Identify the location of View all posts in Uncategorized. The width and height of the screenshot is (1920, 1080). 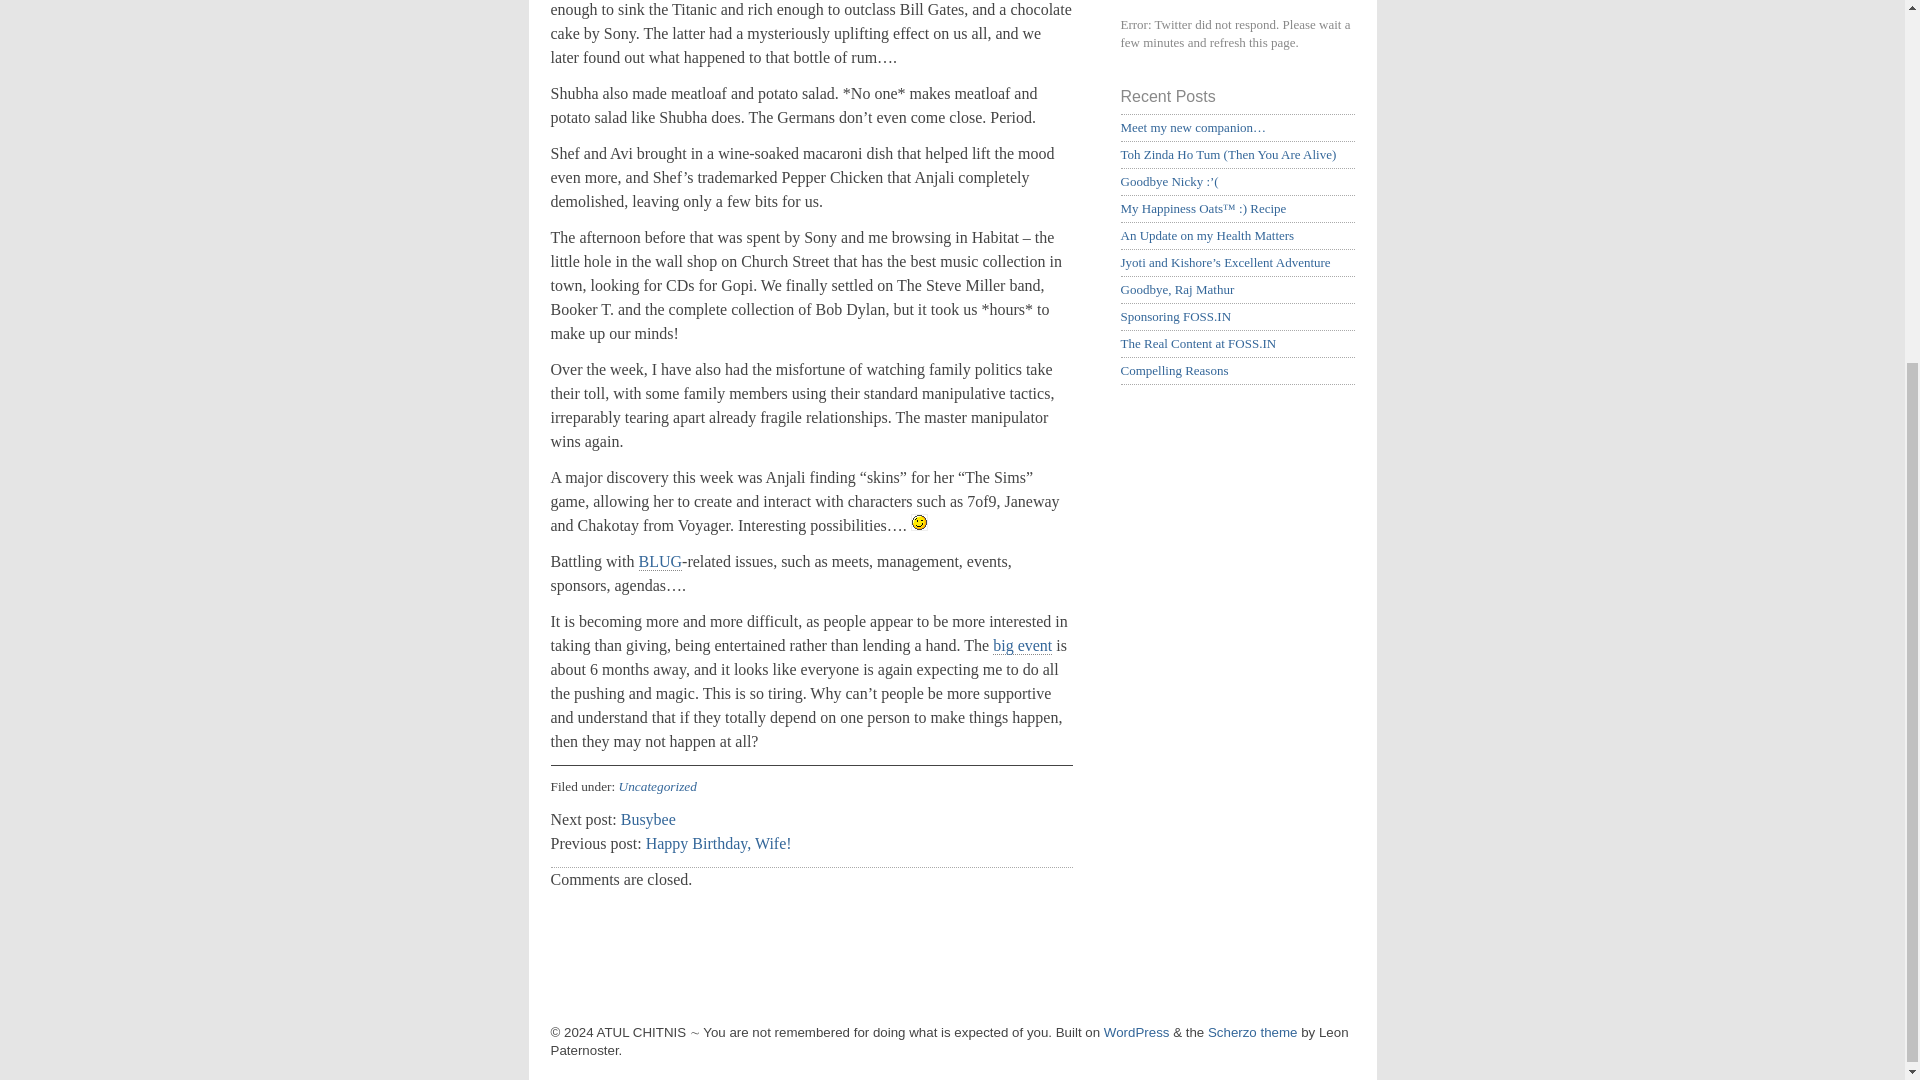
(657, 786).